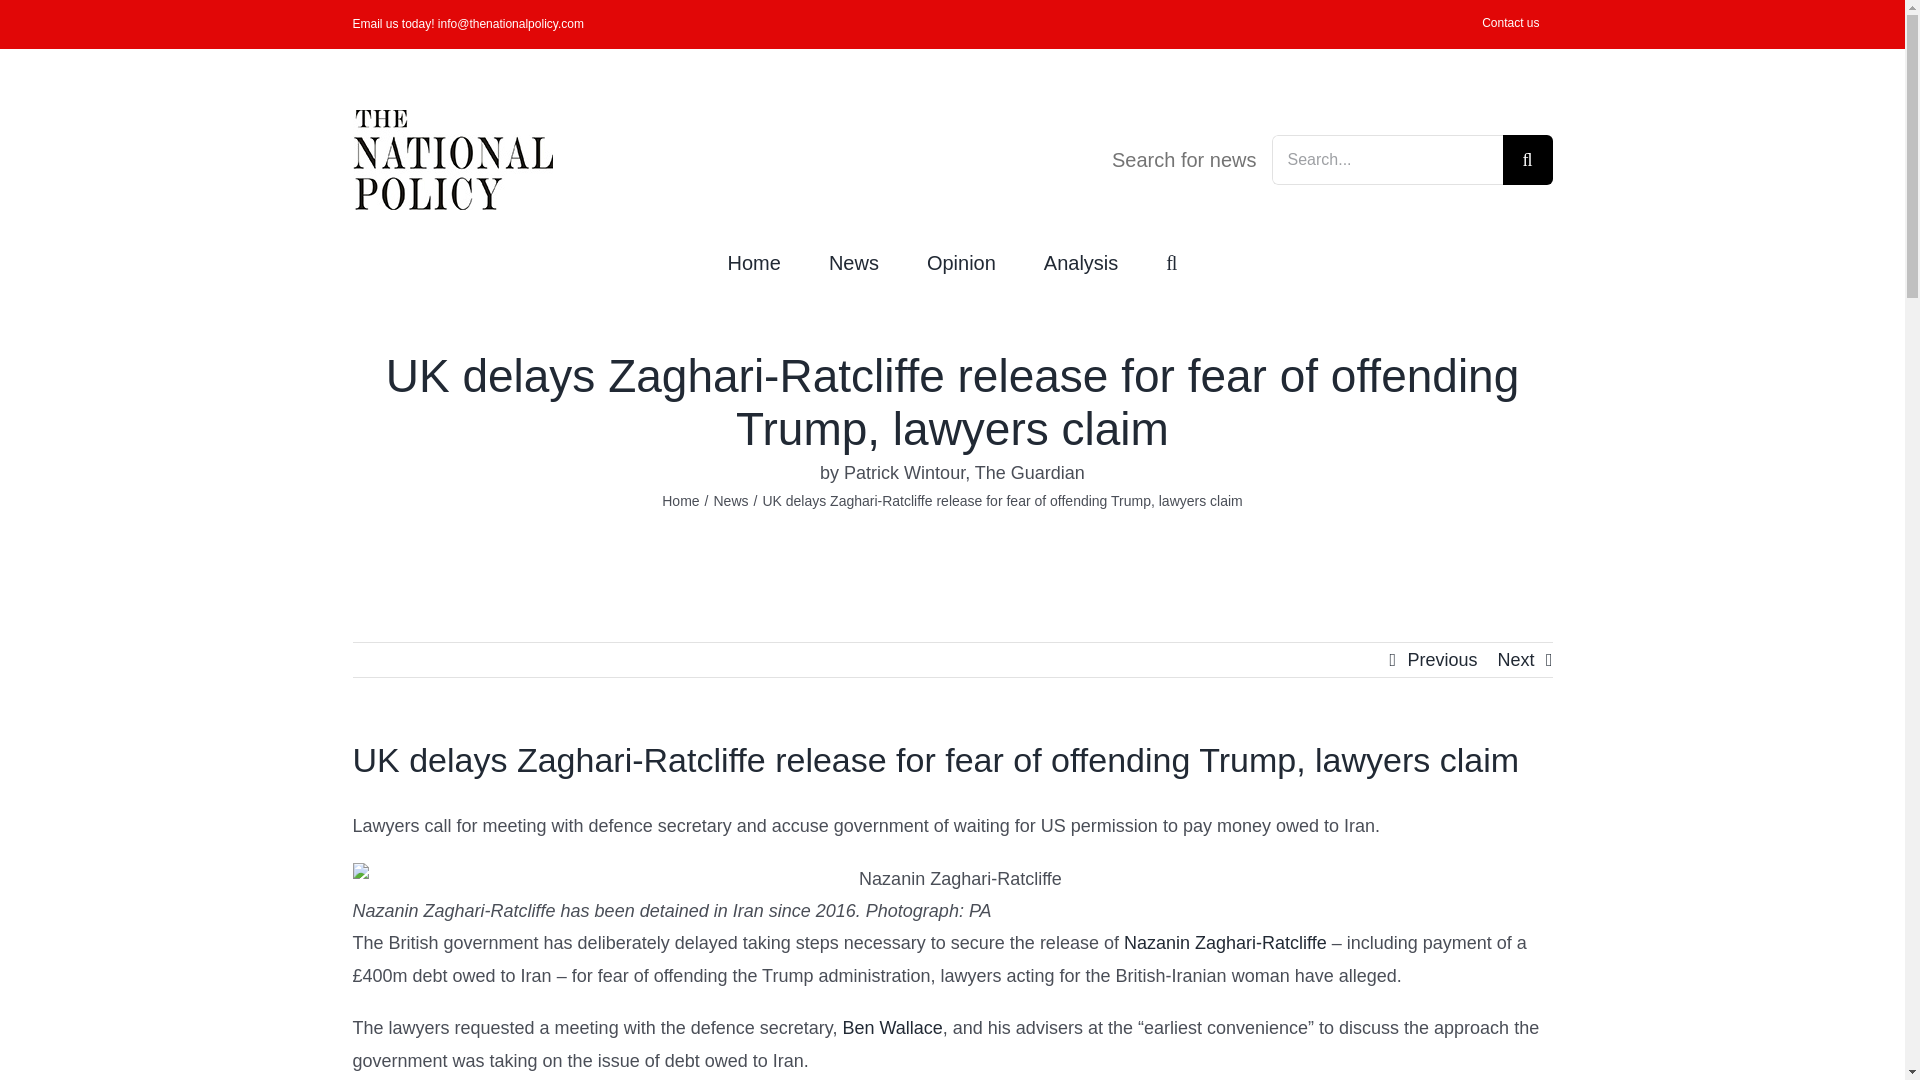 This screenshot has height=1080, width=1920. What do you see at coordinates (730, 500) in the screenshot?
I see `News` at bounding box center [730, 500].